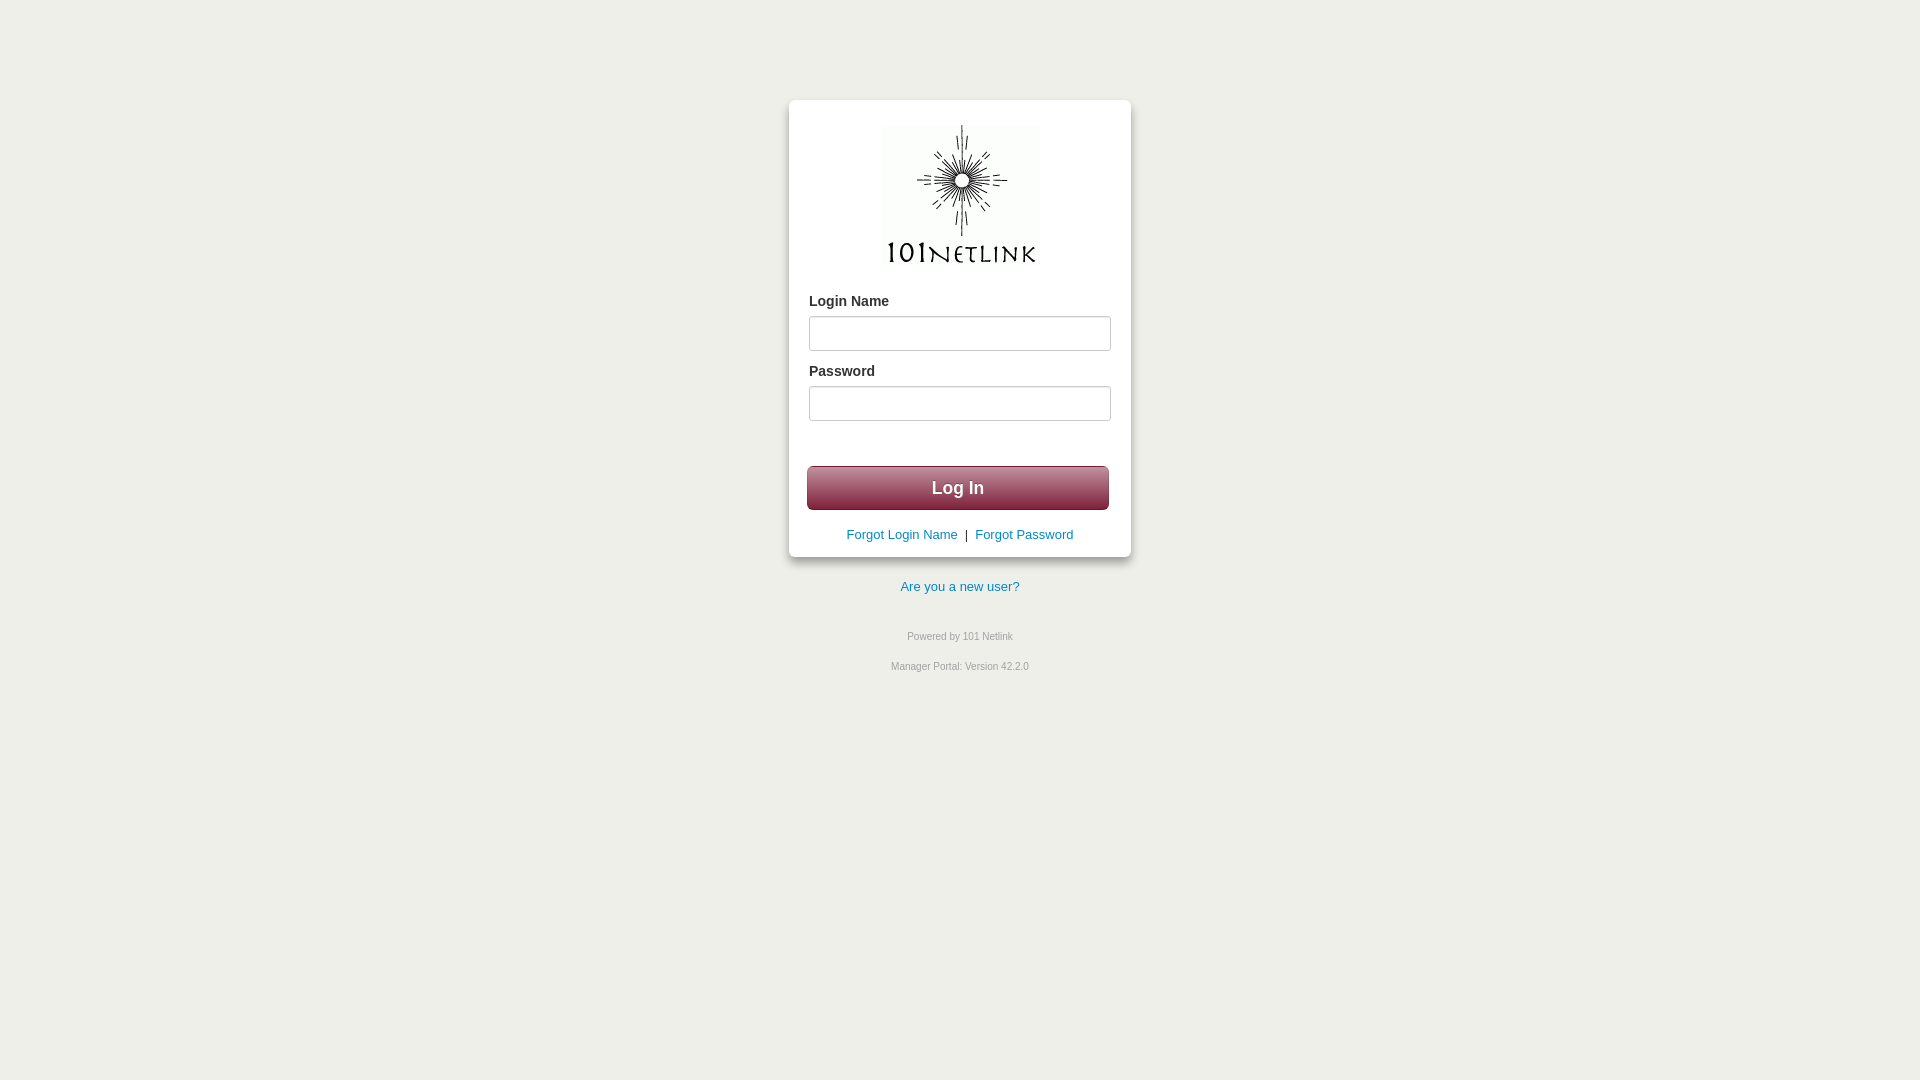 The width and height of the screenshot is (1920, 1080). Describe the element at coordinates (960, 586) in the screenshot. I see `Are you a new user?` at that location.